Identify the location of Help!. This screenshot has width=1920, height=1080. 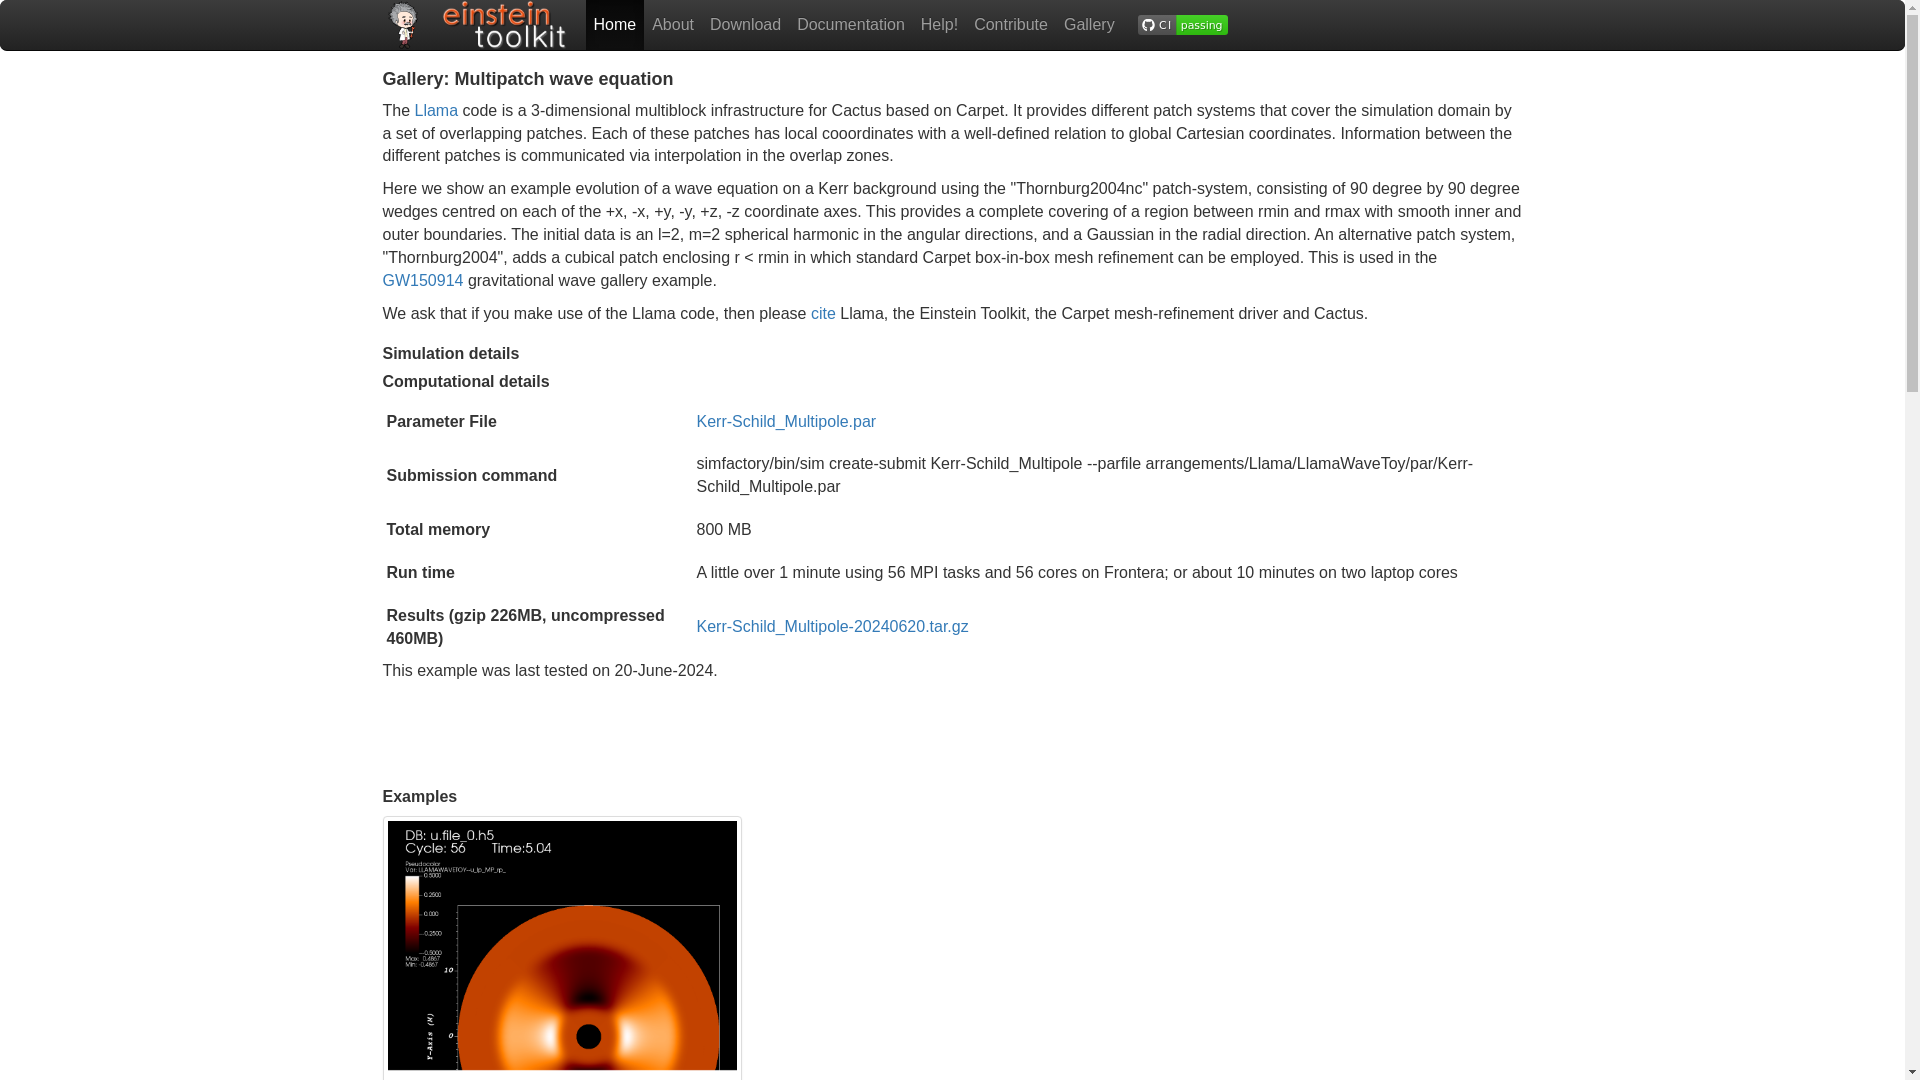
(939, 24).